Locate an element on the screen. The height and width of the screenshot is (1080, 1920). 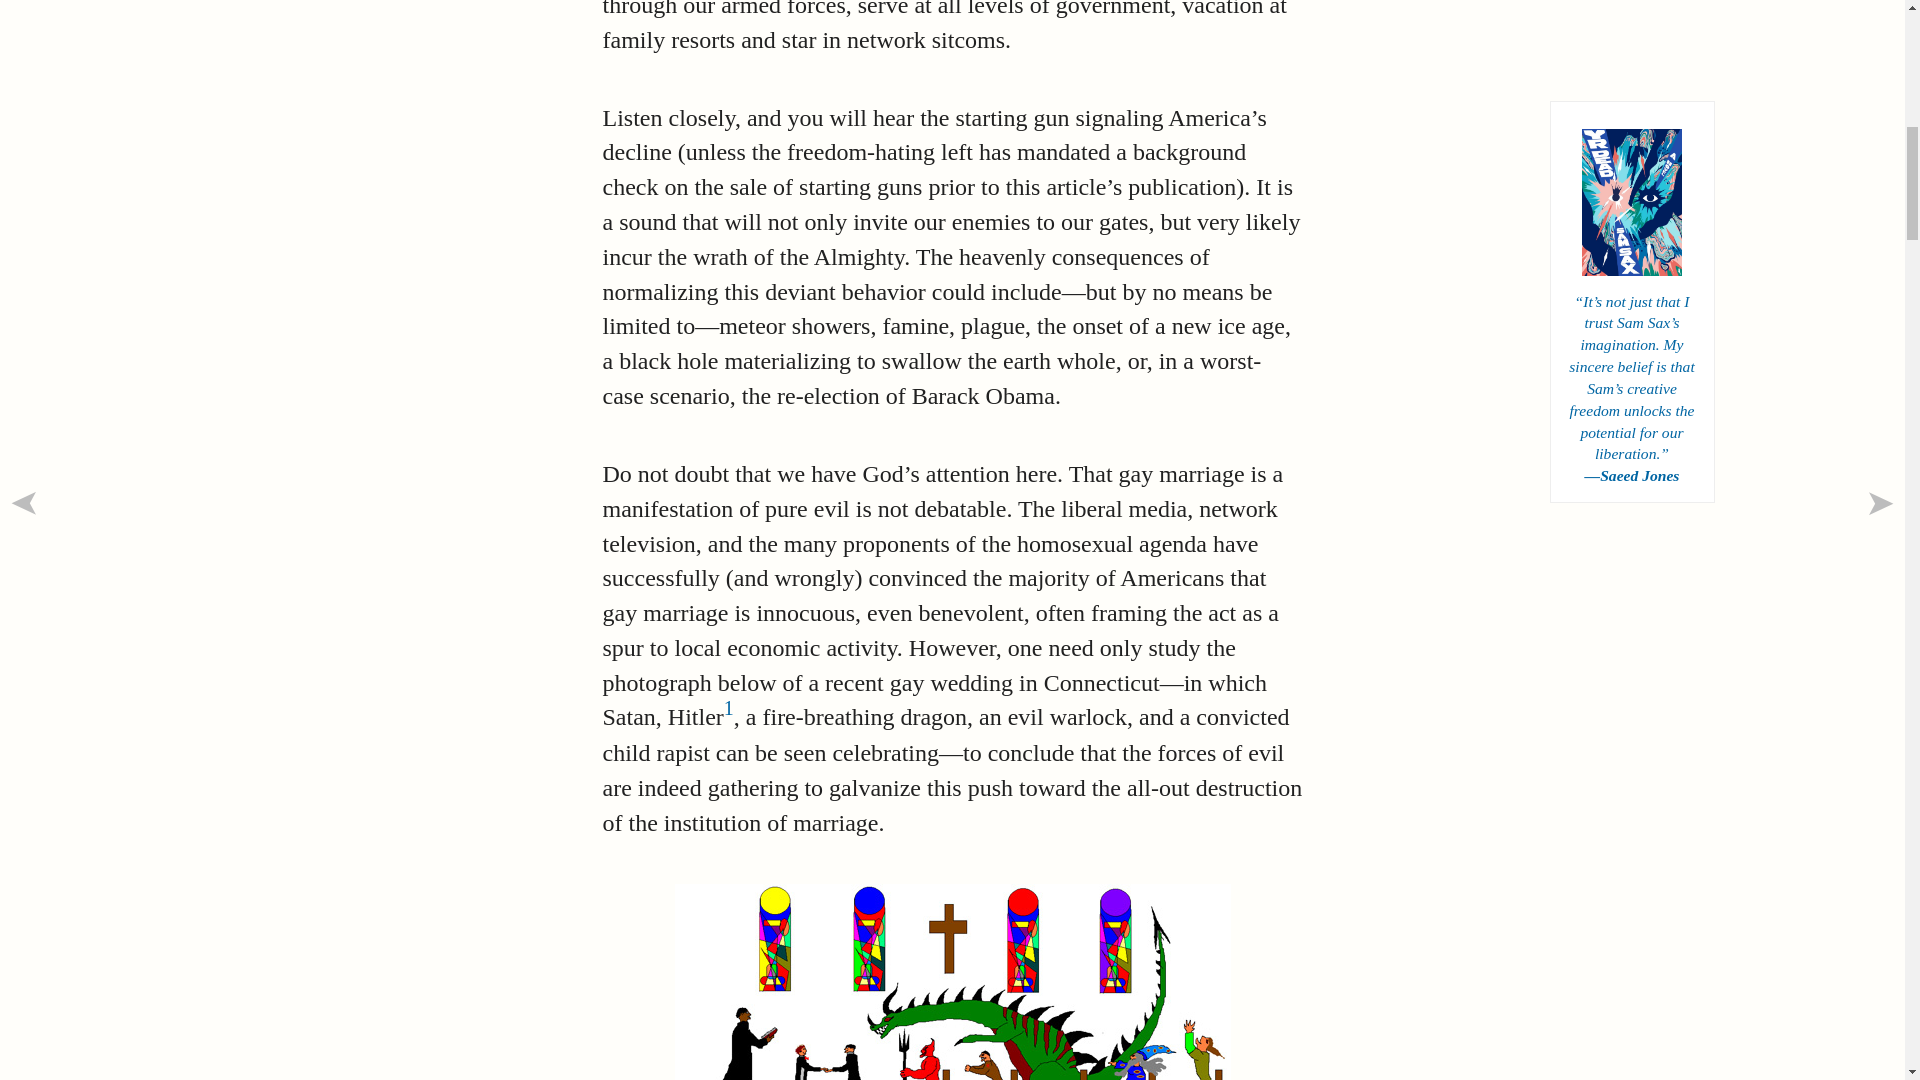
1 is located at coordinates (728, 708).